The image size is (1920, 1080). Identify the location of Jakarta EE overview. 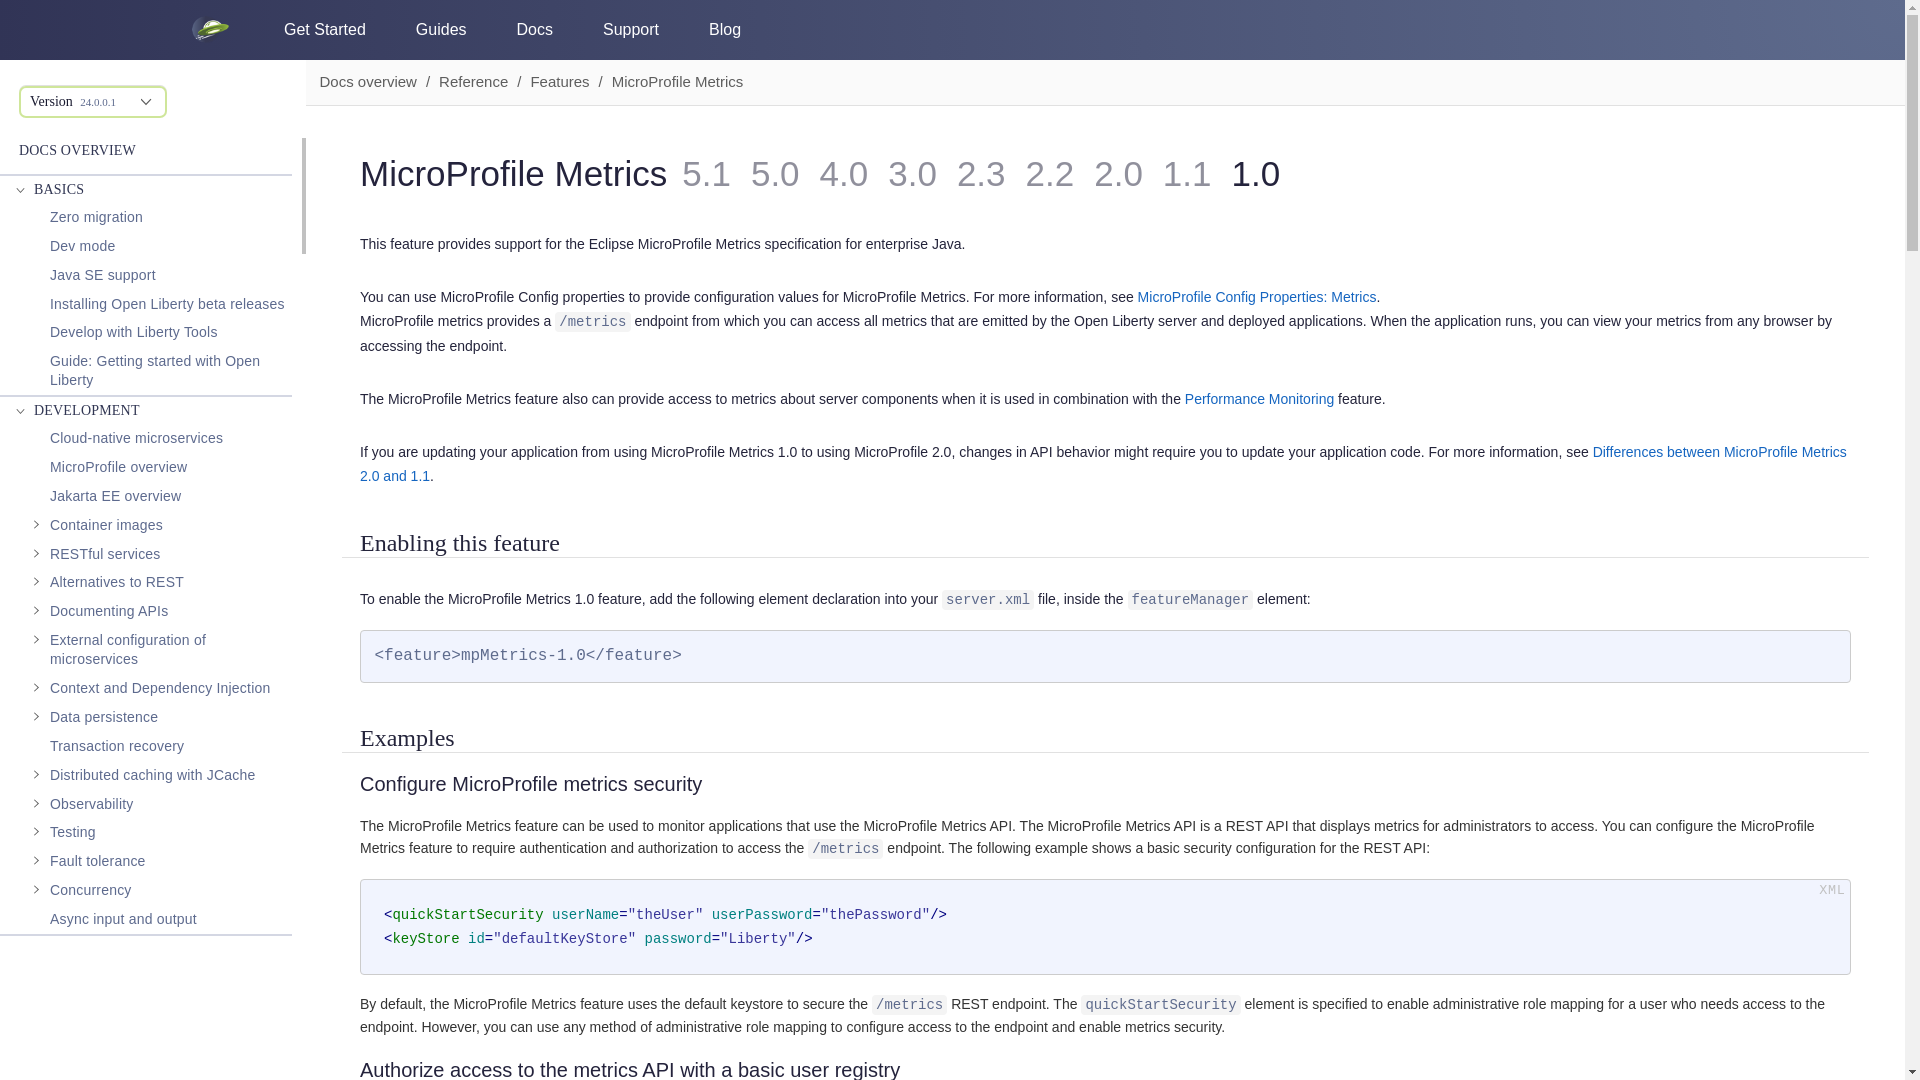
(114, 496).